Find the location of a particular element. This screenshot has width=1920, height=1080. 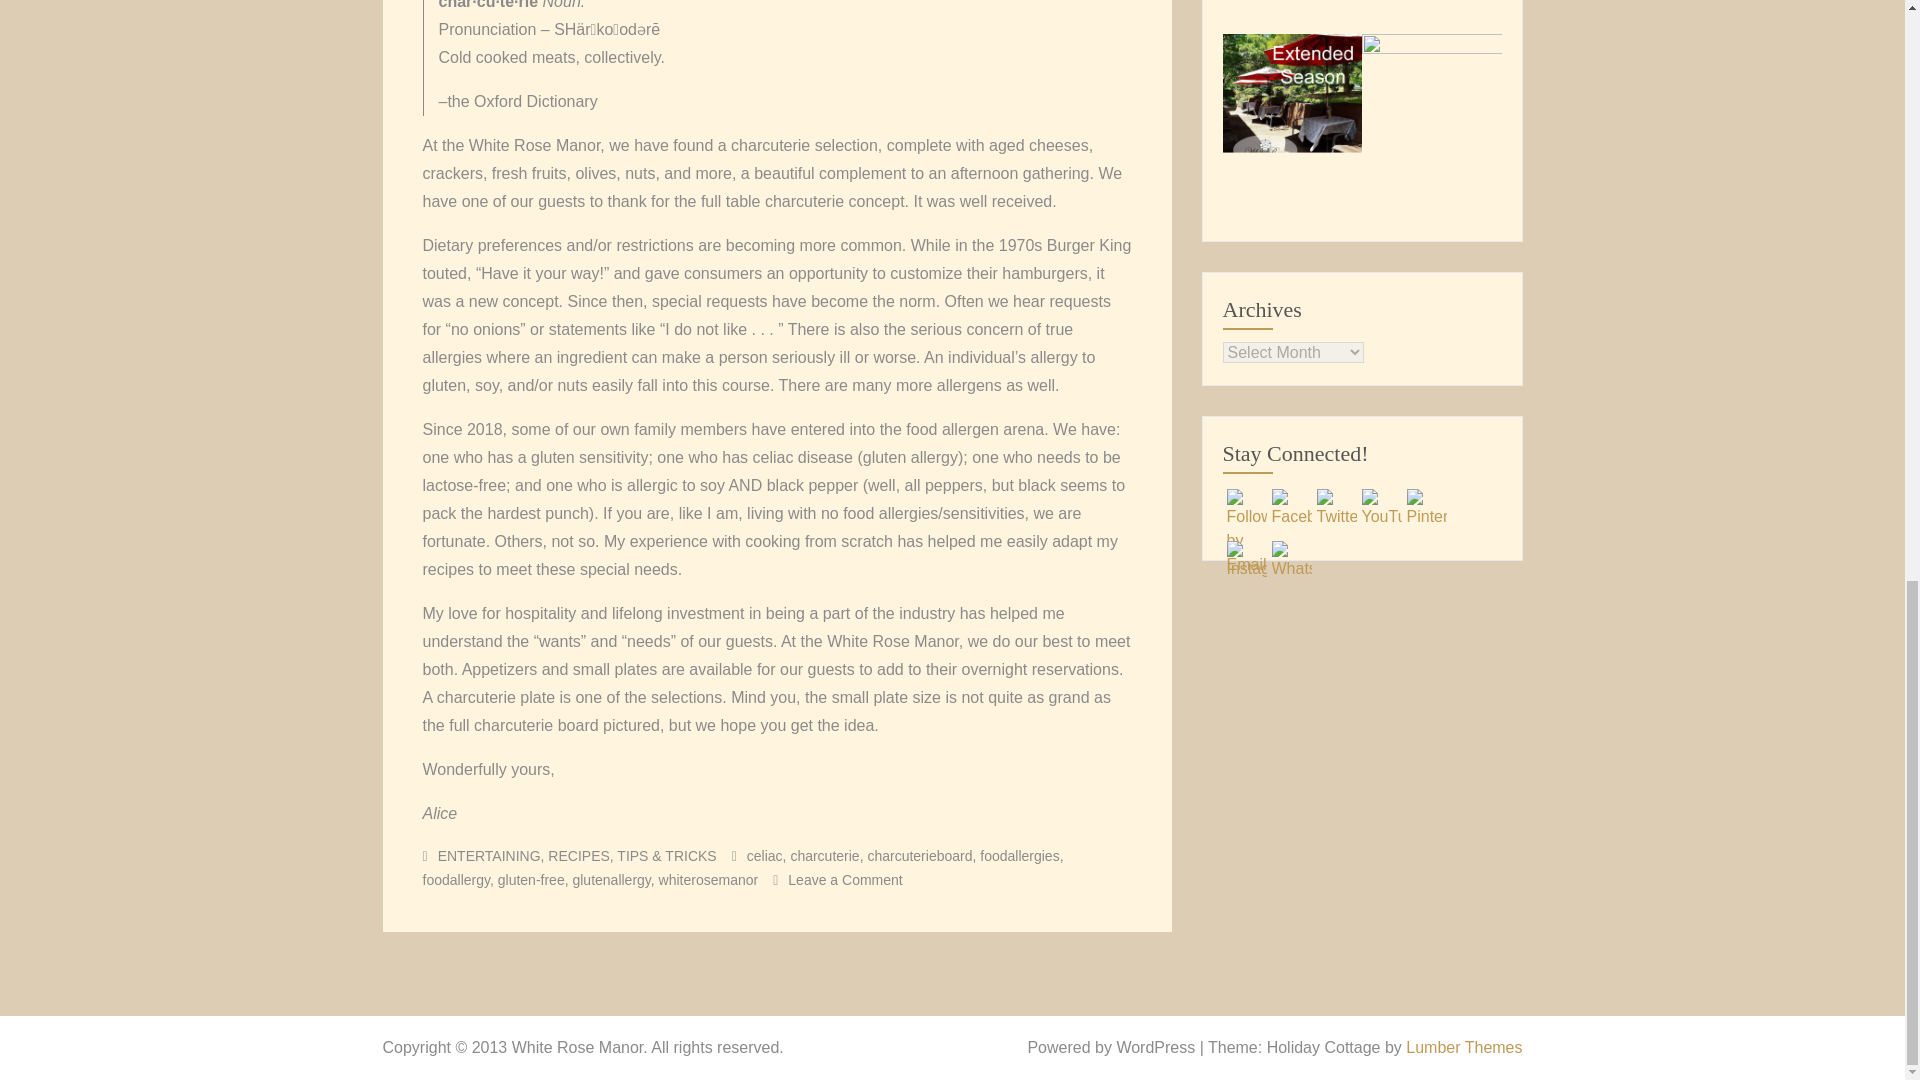

Twitter is located at coordinates (1335, 509).